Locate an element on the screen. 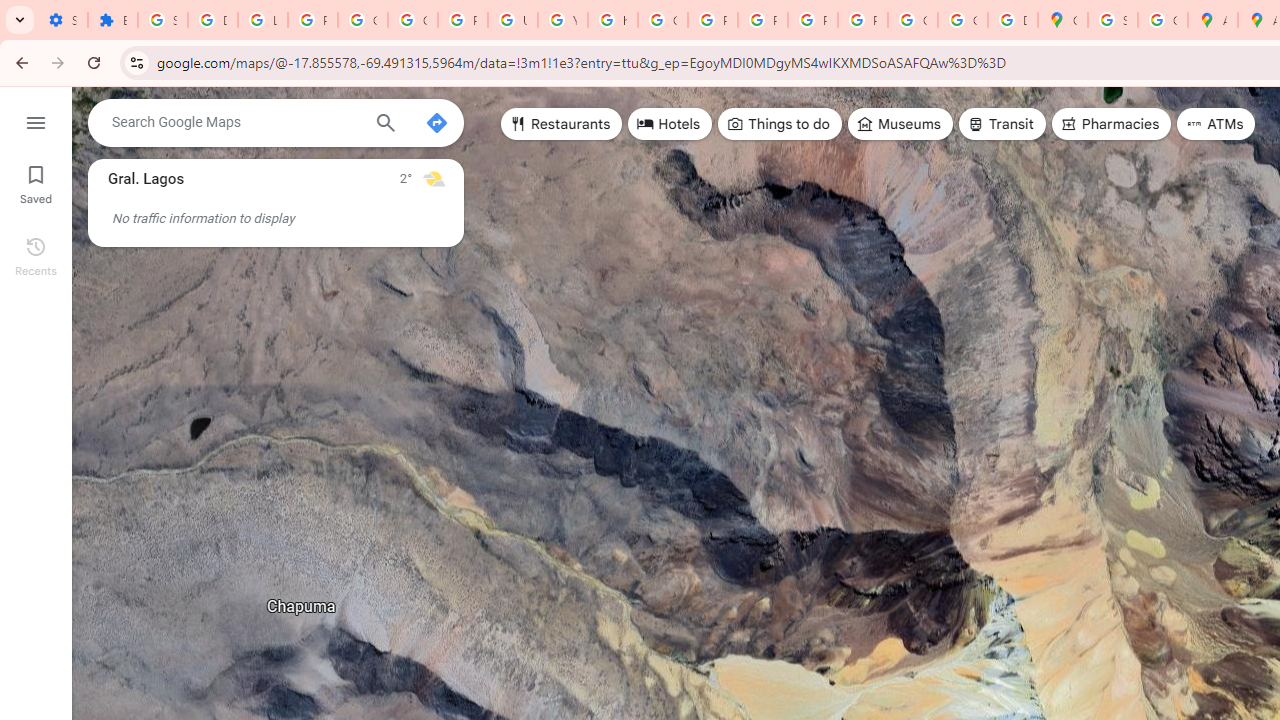 This screenshot has width=1280, height=720. Settings - On startup is located at coordinates (62, 20).